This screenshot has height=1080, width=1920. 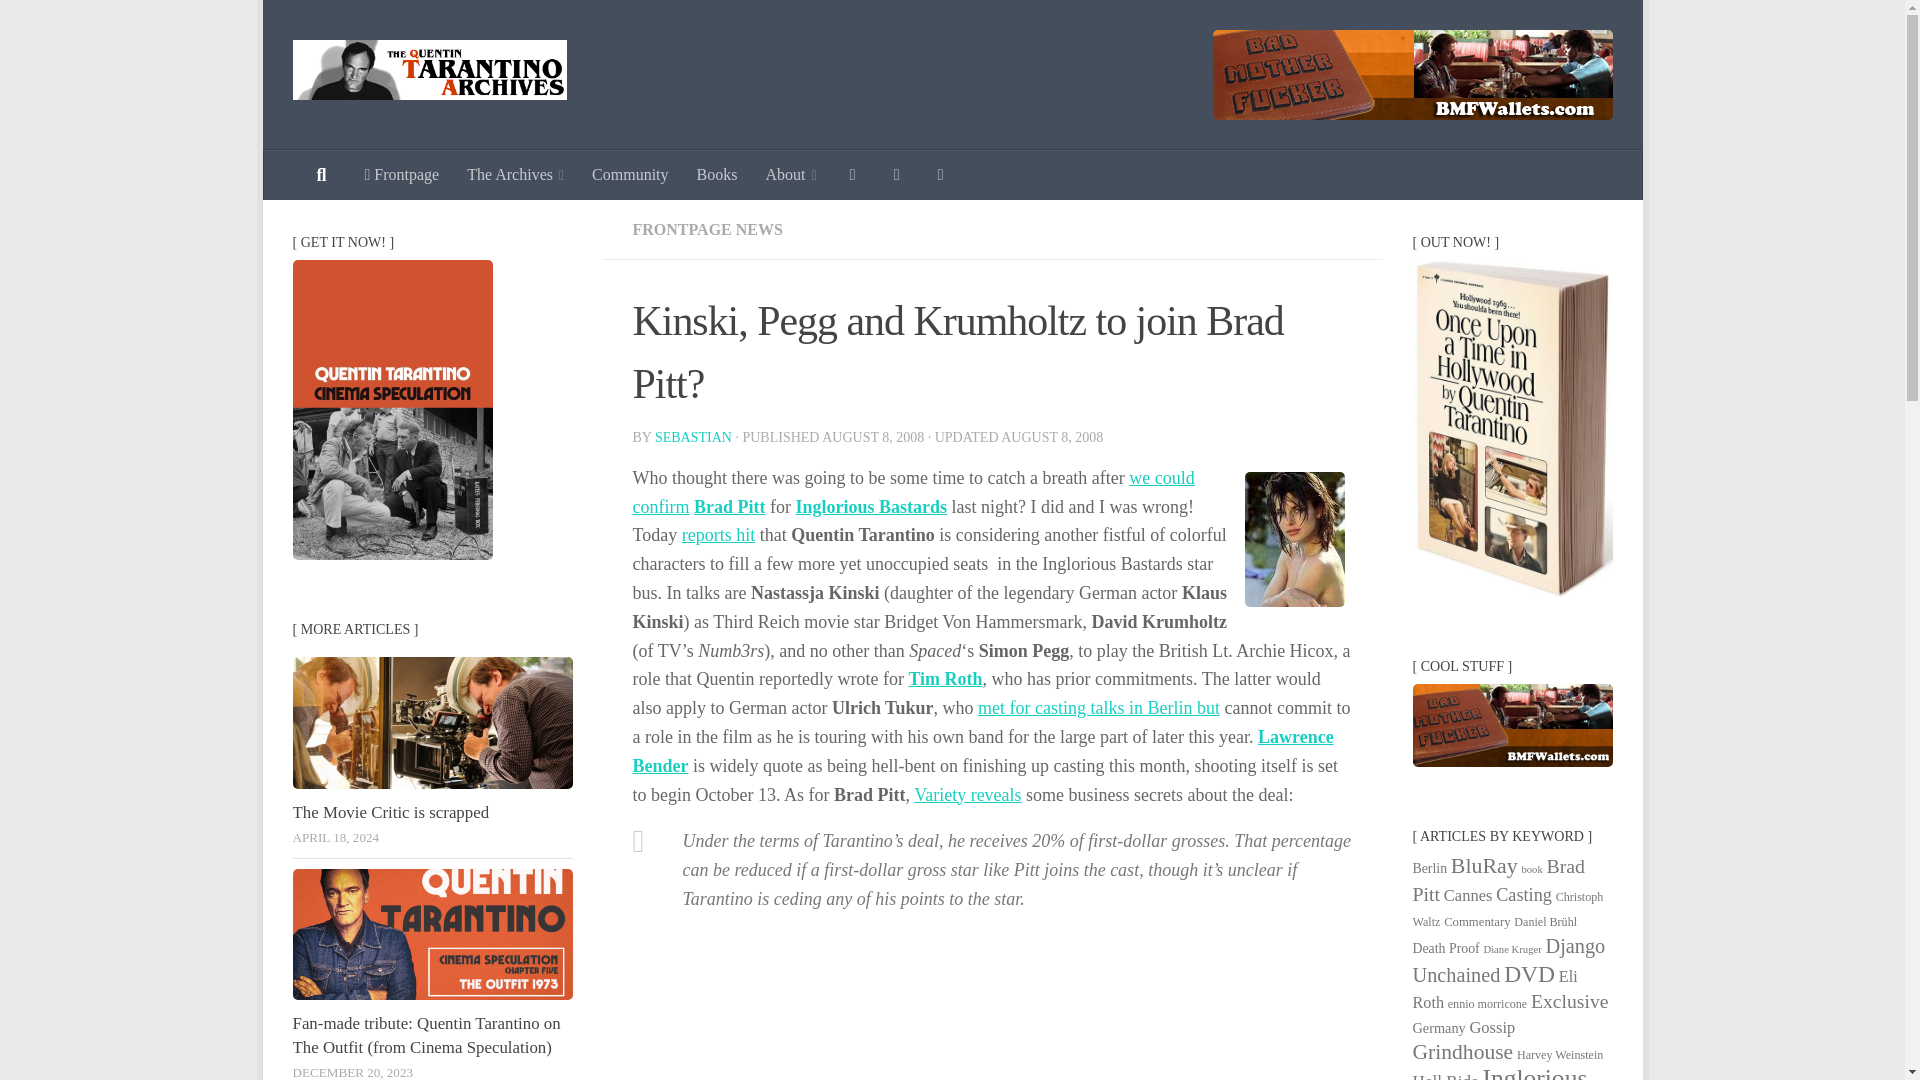 What do you see at coordinates (967, 794) in the screenshot?
I see `Variety reveals` at bounding box center [967, 794].